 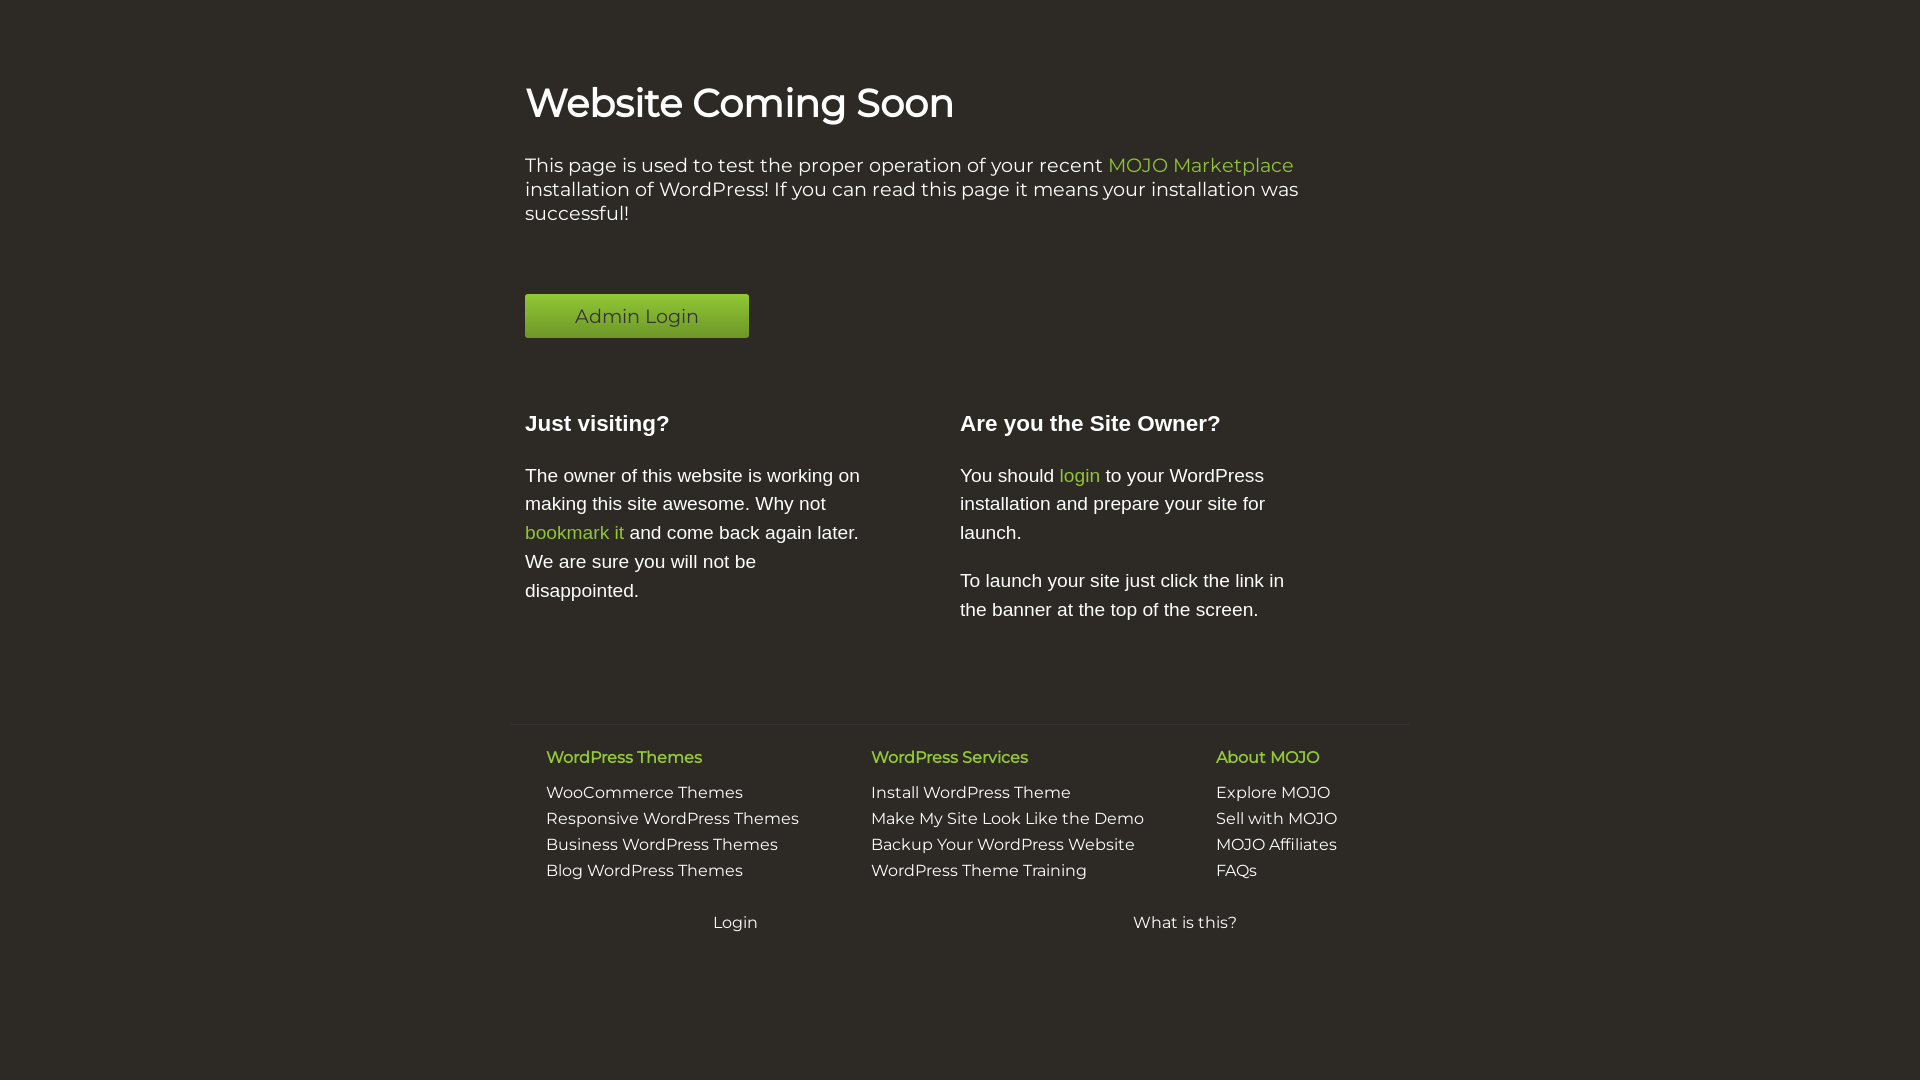 What do you see at coordinates (644, 792) in the screenshot?
I see `WooCommerce Themes` at bounding box center [644, 792].